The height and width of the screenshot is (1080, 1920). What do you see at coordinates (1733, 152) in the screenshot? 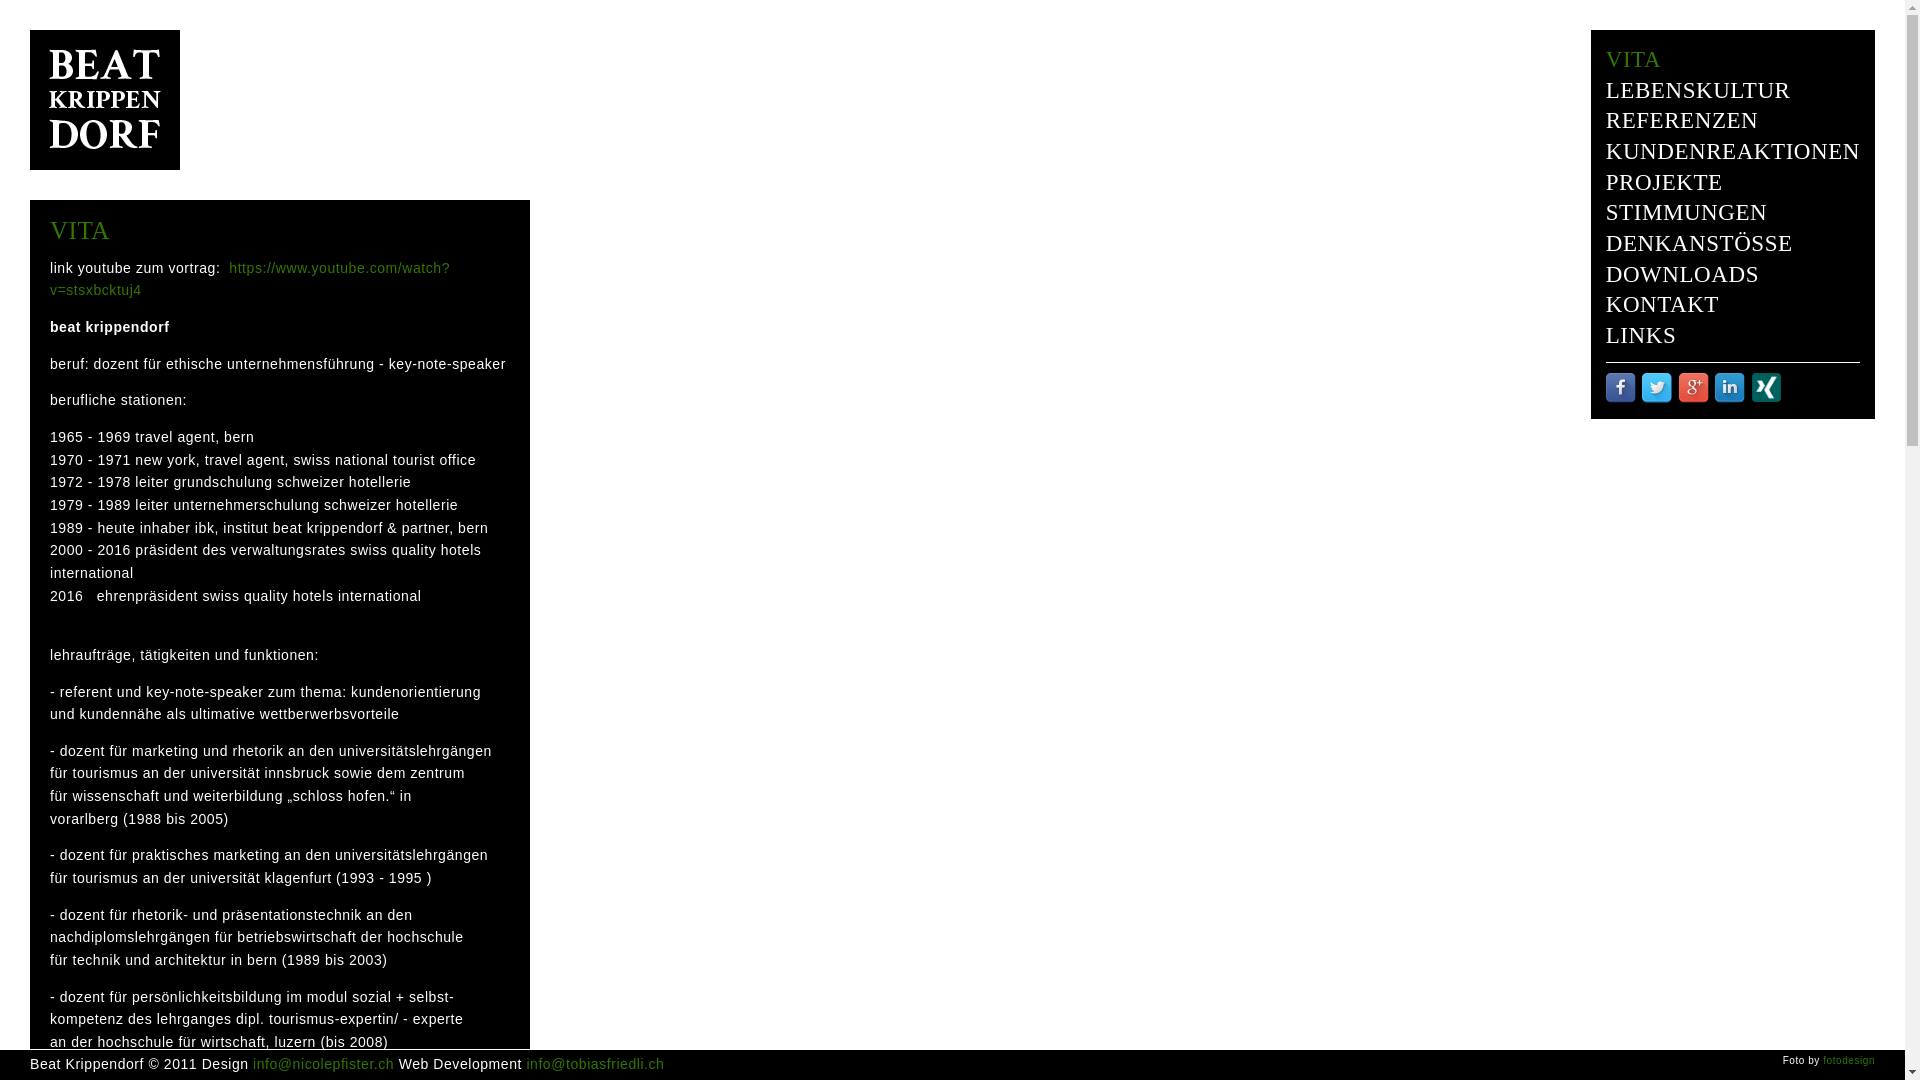
I see `KUNDENREAKTIONEN` at bounding box center [1733, 152].